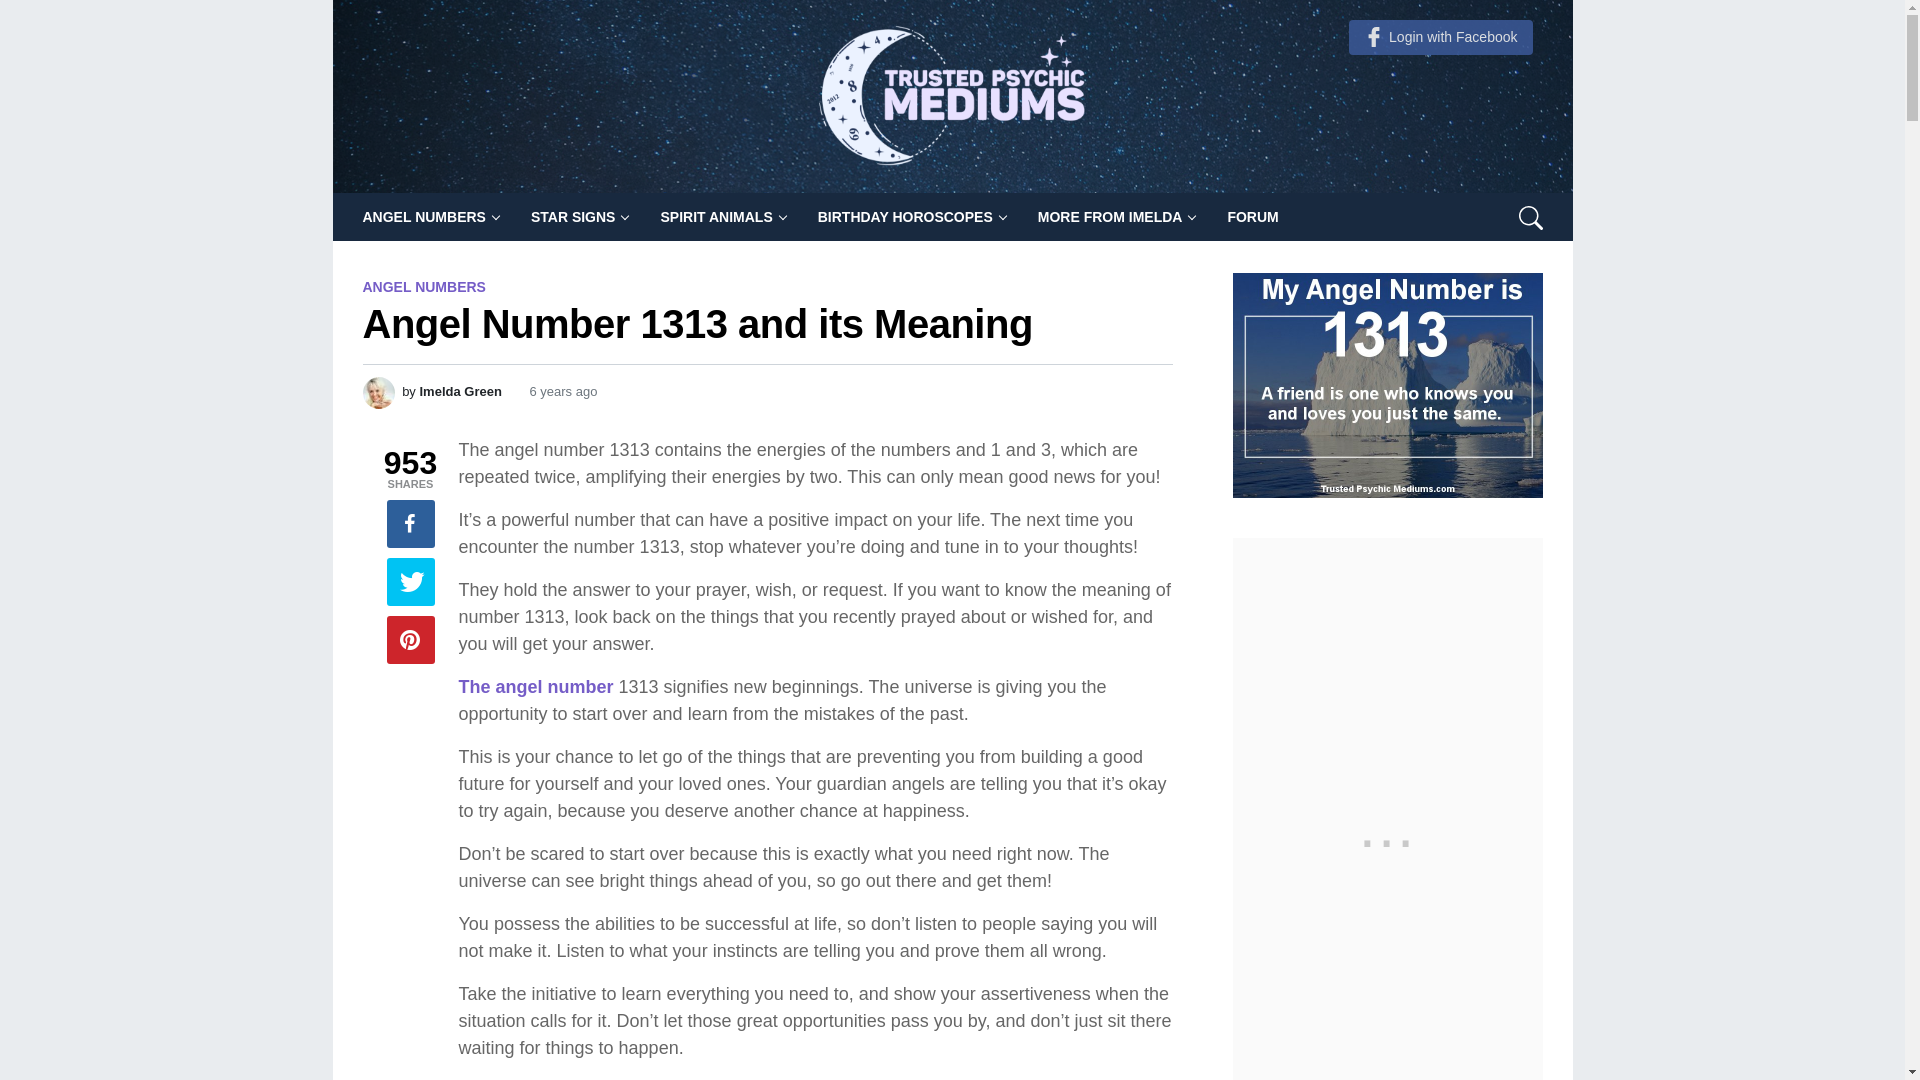  Describe the element at coordinates (912, 216) in the screenshot. I see `BIRTHDAY HOROSCOPES` at that location.